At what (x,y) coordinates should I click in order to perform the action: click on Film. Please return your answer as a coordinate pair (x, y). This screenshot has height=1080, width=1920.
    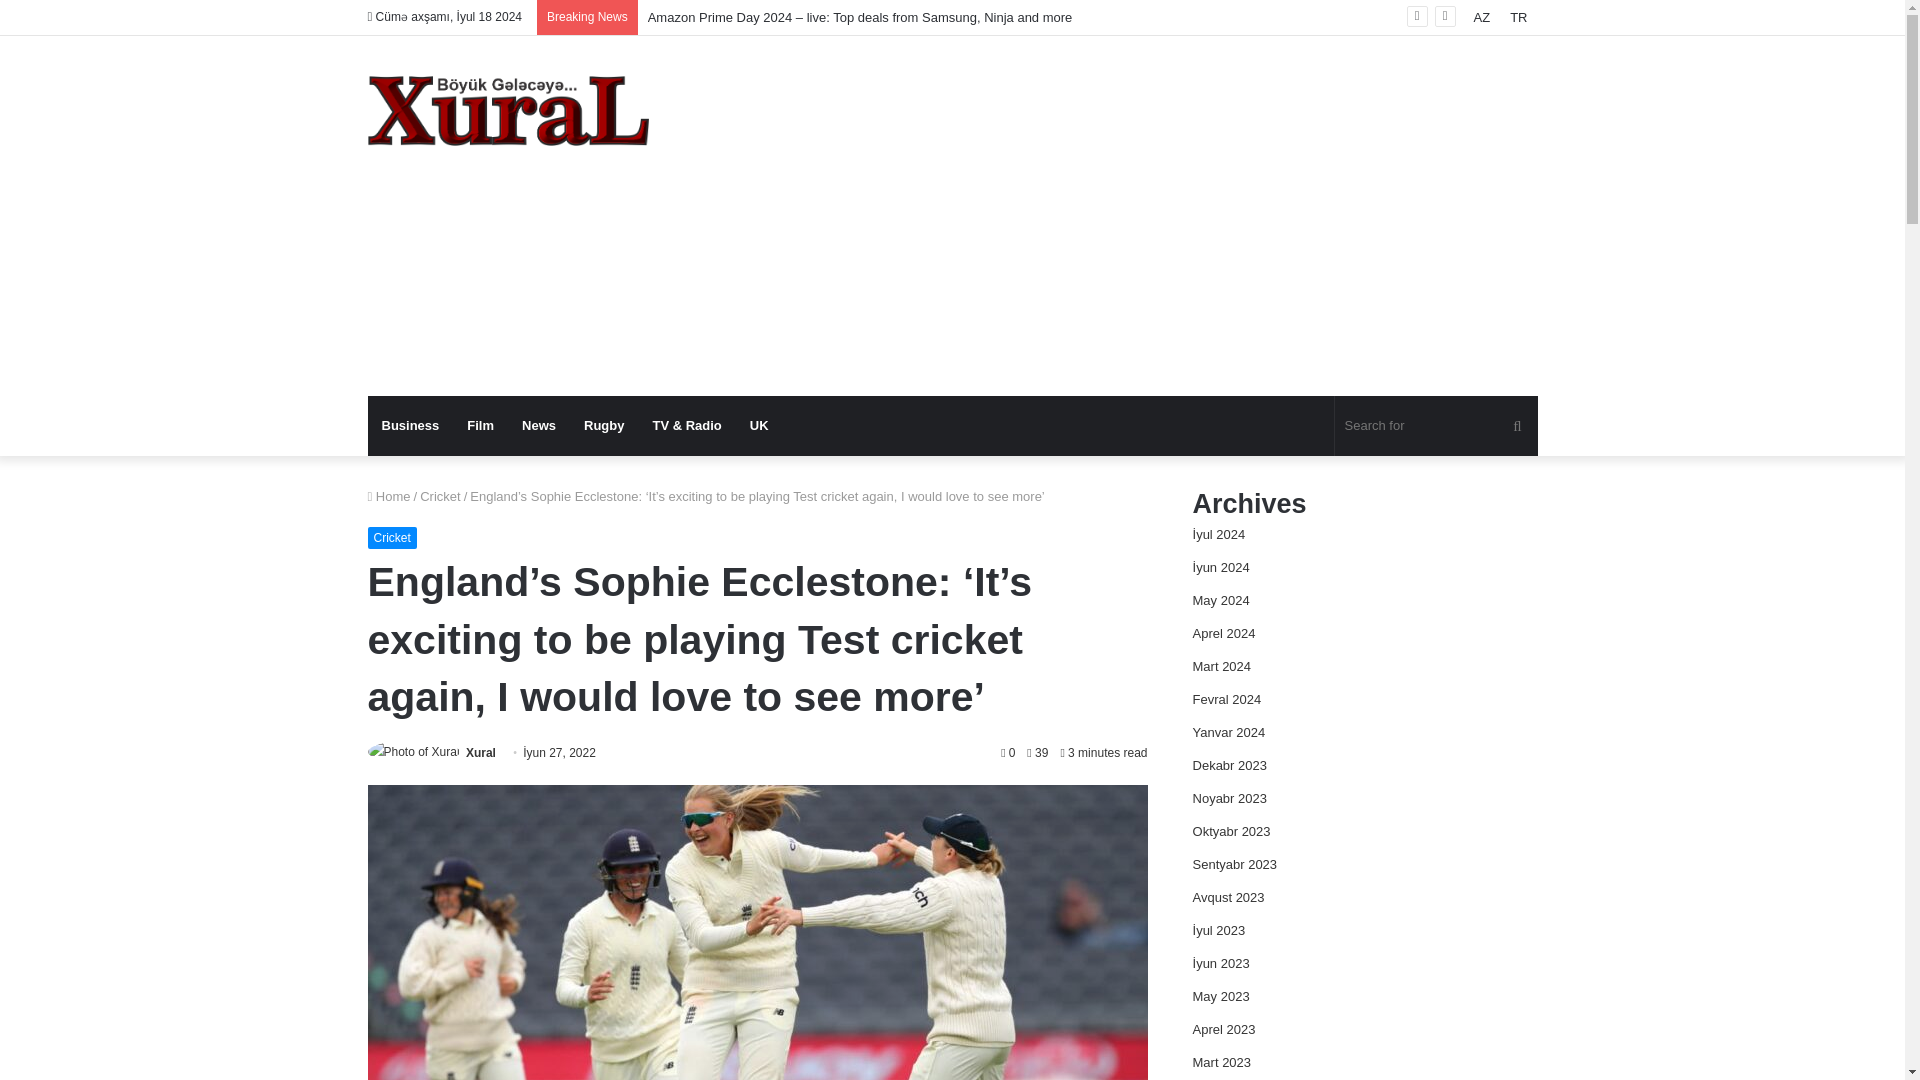
    Looking at the image, I should click on (480, 426).